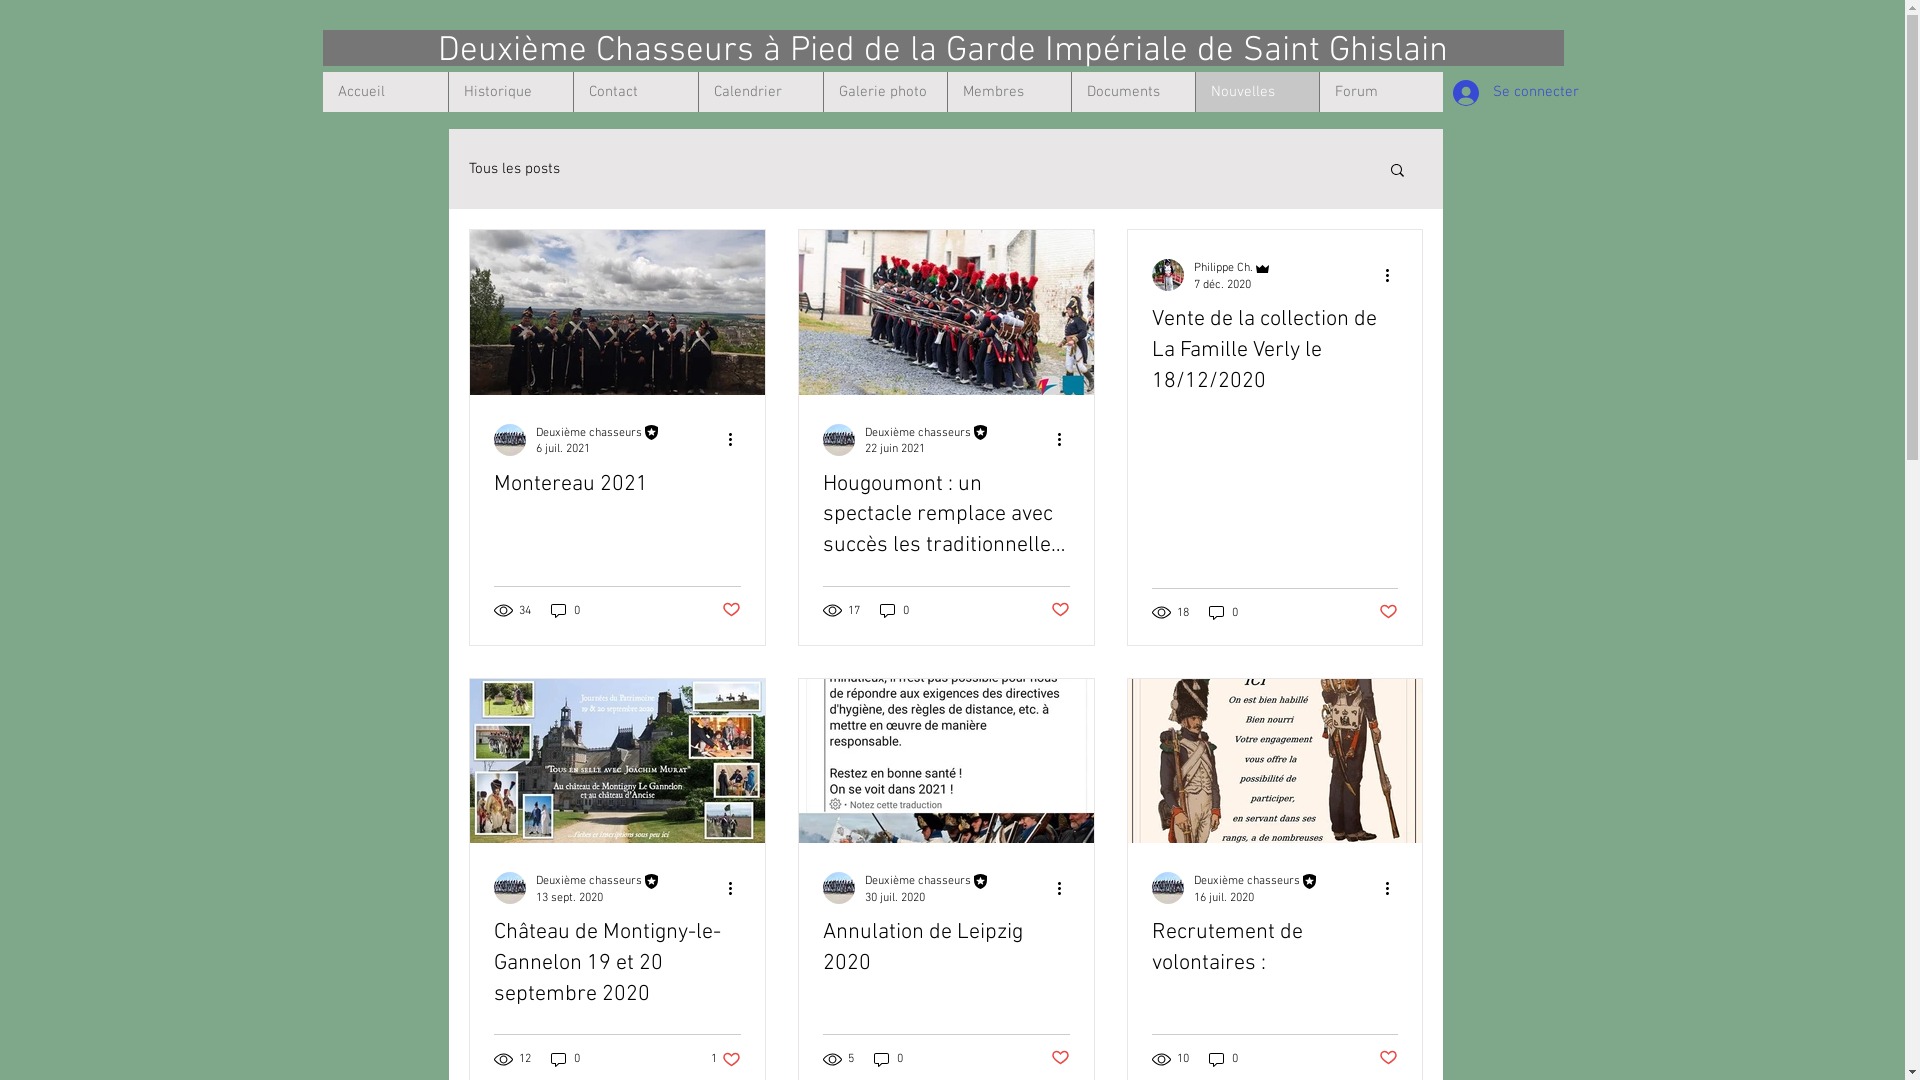  What do you see at coordinates (1388, 1059) in the screenshot?
I see `Vous n'aimez plus ce post` at bounding box center [1388, 1059].